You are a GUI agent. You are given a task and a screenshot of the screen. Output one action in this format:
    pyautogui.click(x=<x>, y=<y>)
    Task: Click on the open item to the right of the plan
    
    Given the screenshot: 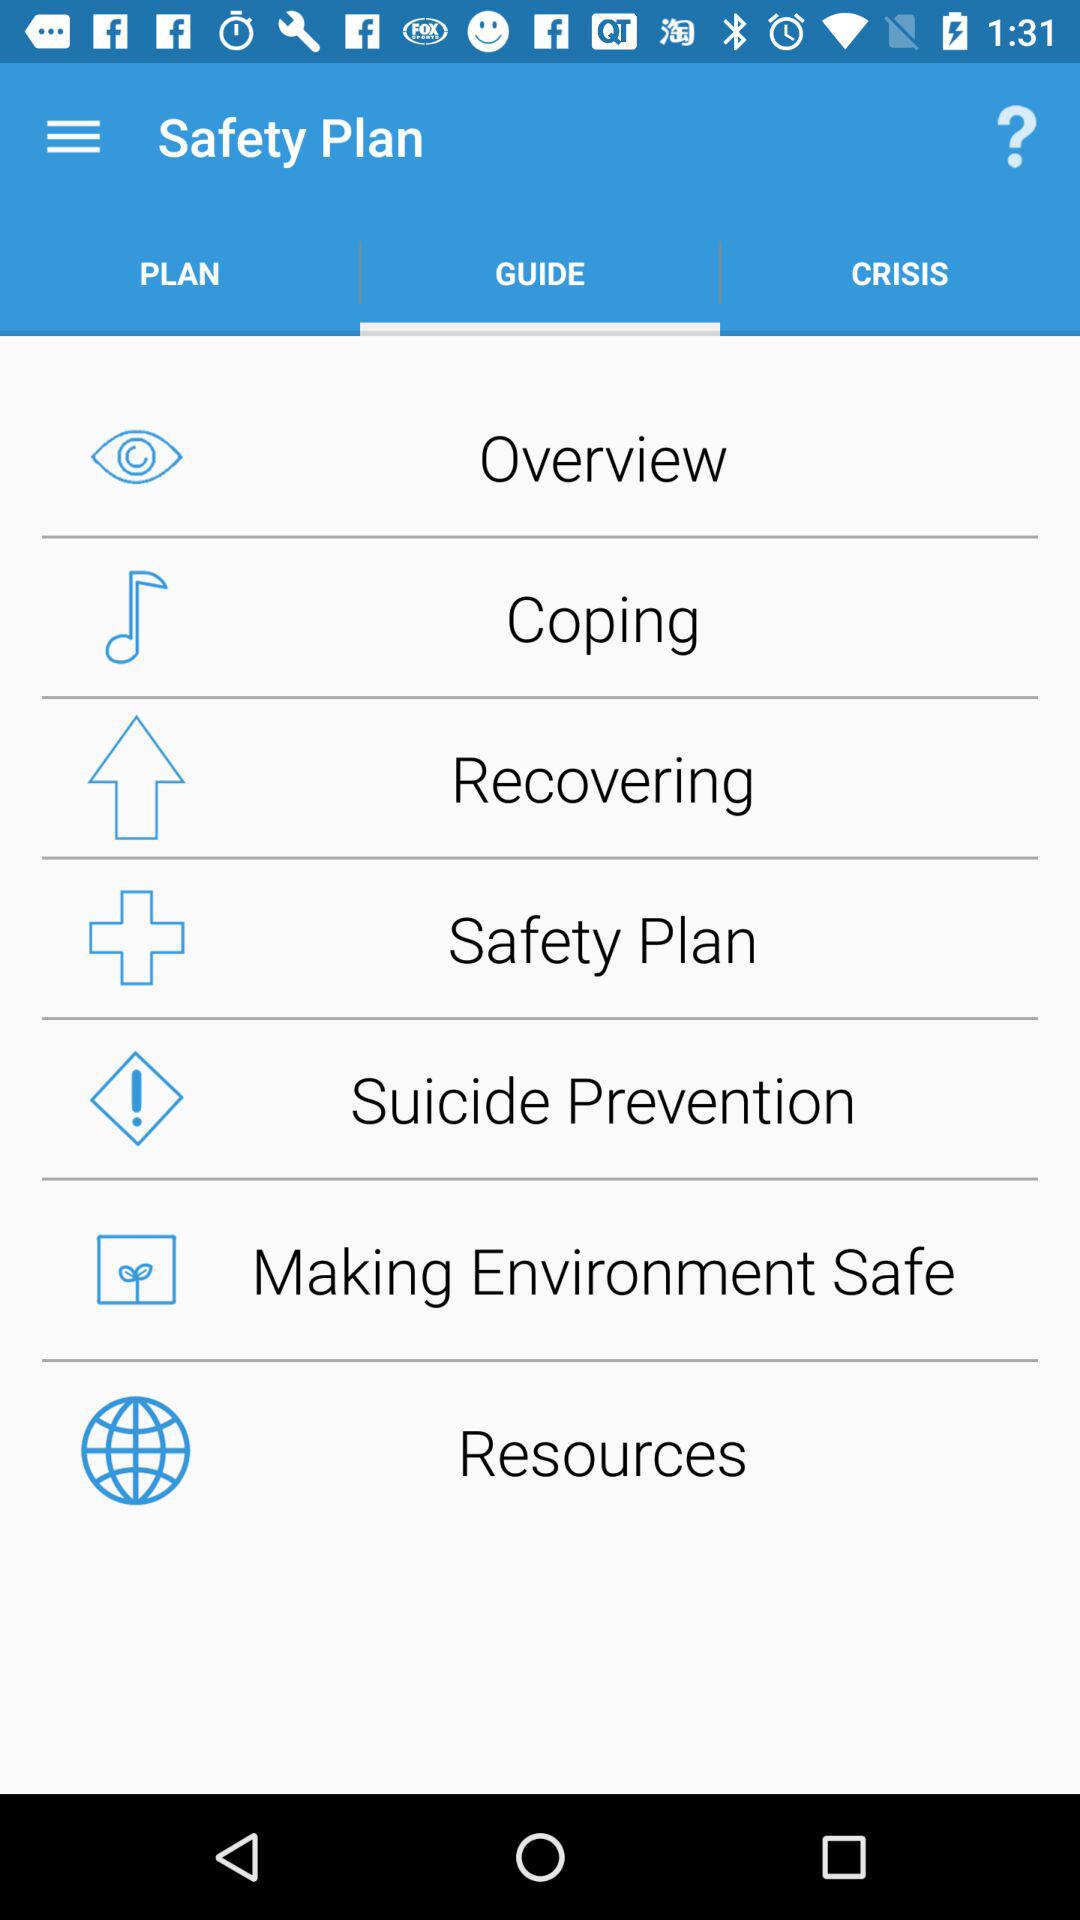 What is the action you would take?
    pyautogui.click(x=540, y=272)
    